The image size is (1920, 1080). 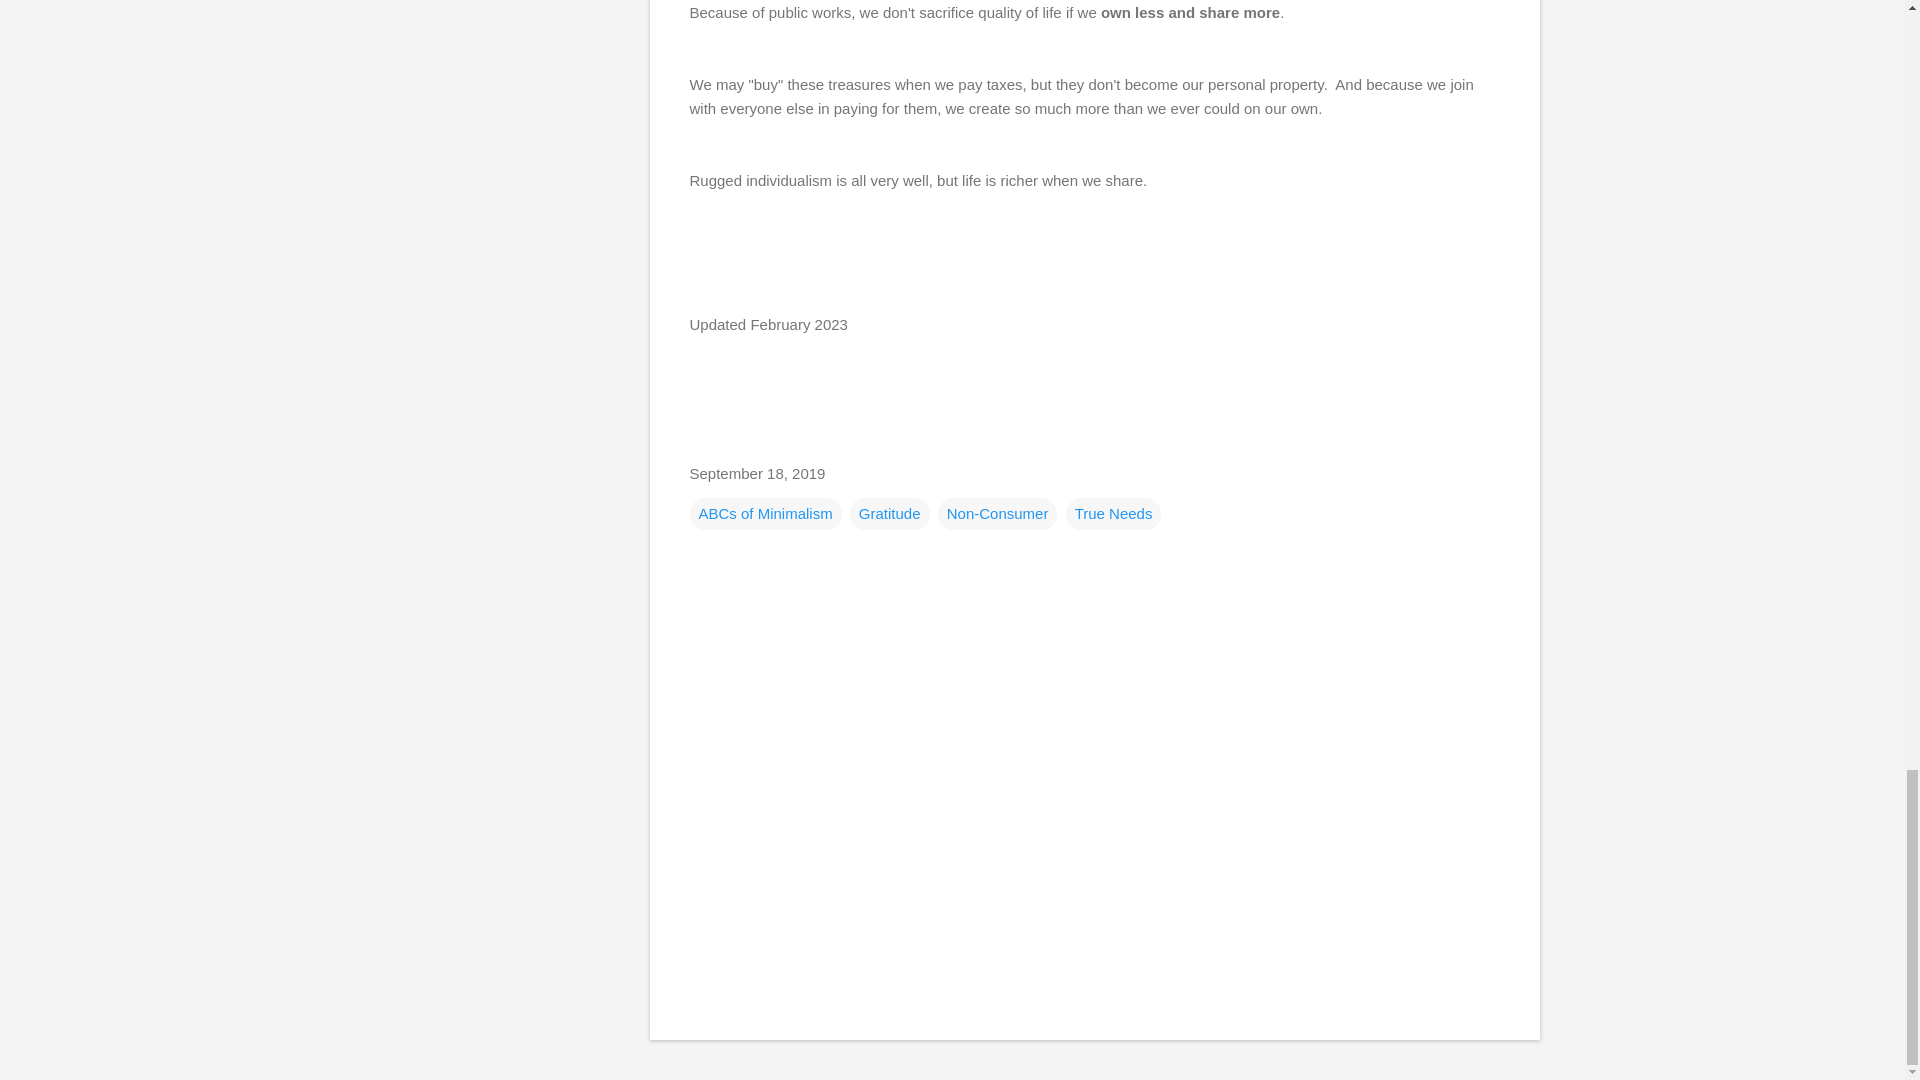 What do you see at coordinates (757, 472) in the screenshot?
I see `September 18, 2019` at bounding box center [757, 472].